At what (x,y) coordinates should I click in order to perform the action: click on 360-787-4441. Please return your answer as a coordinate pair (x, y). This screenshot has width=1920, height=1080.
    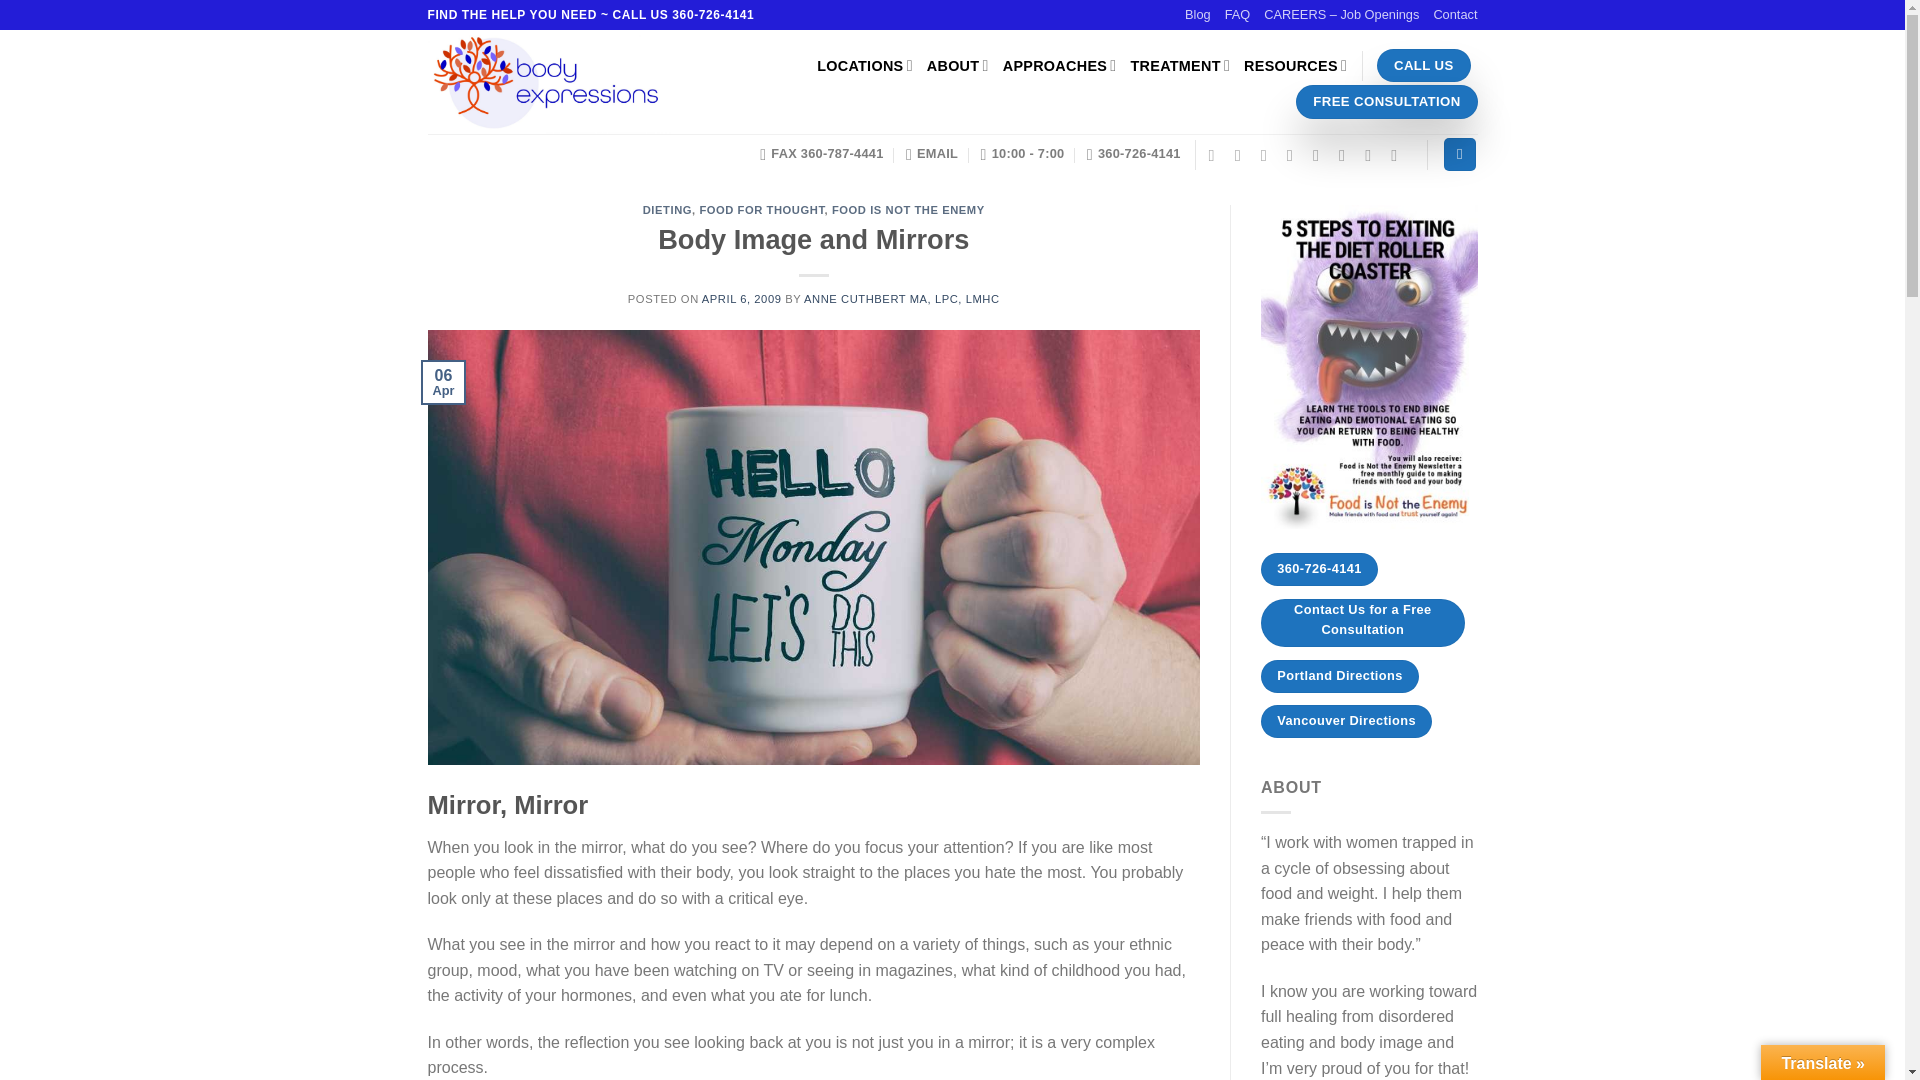
    Looking at the image, I should click on (822, 153).